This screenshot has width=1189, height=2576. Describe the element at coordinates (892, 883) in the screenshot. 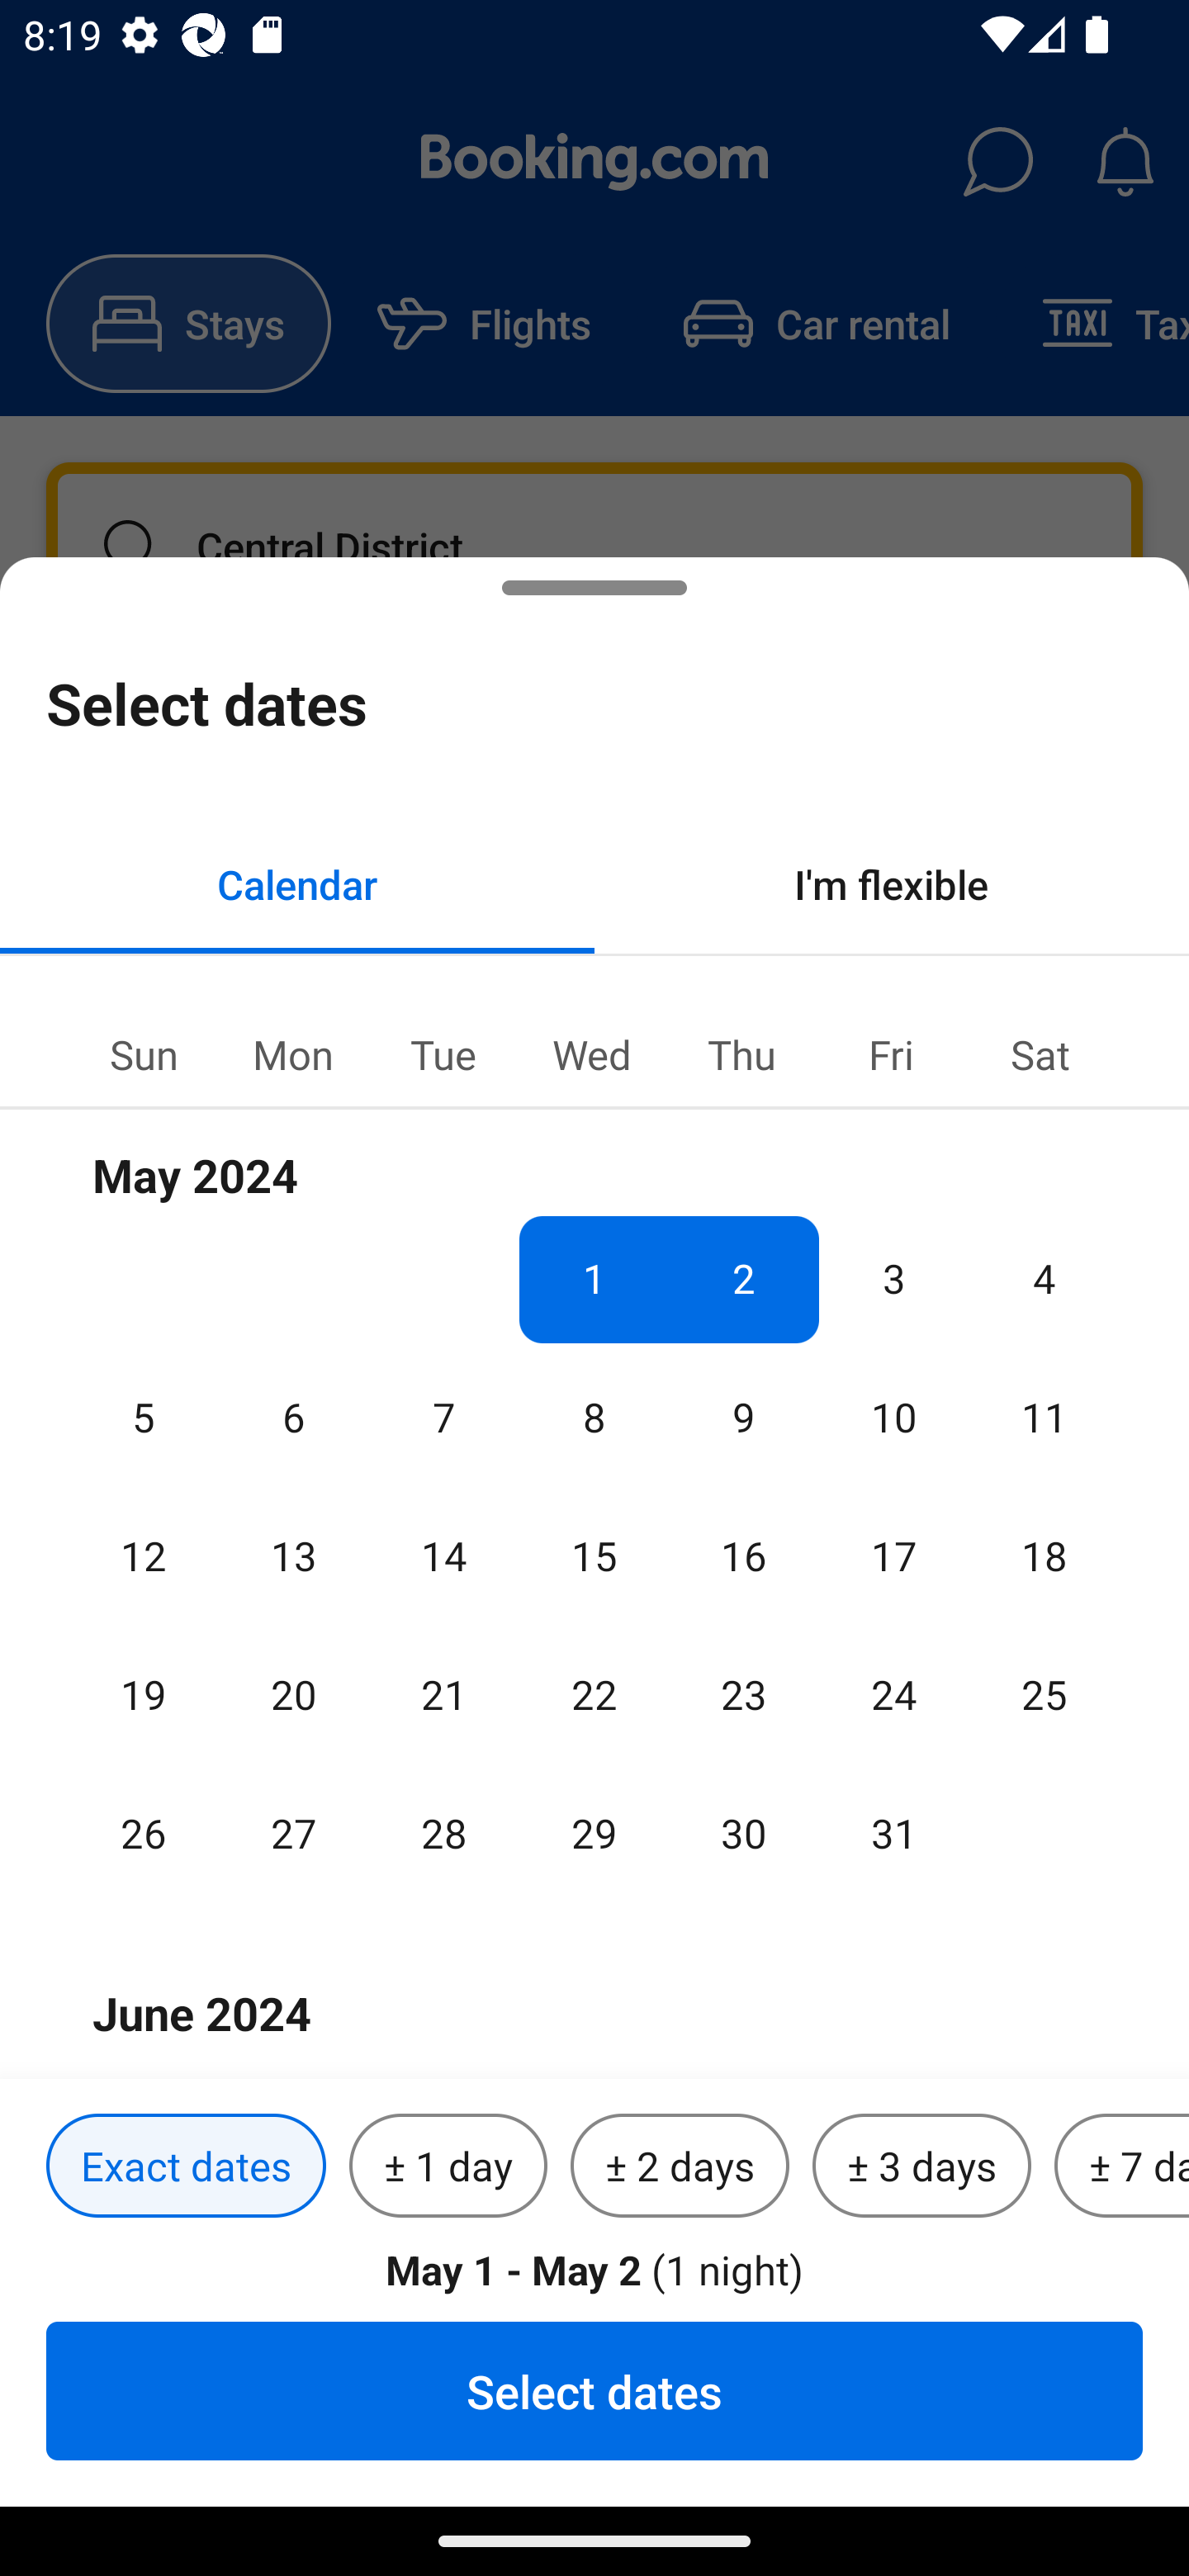

I see `I'm flexible` at that location.